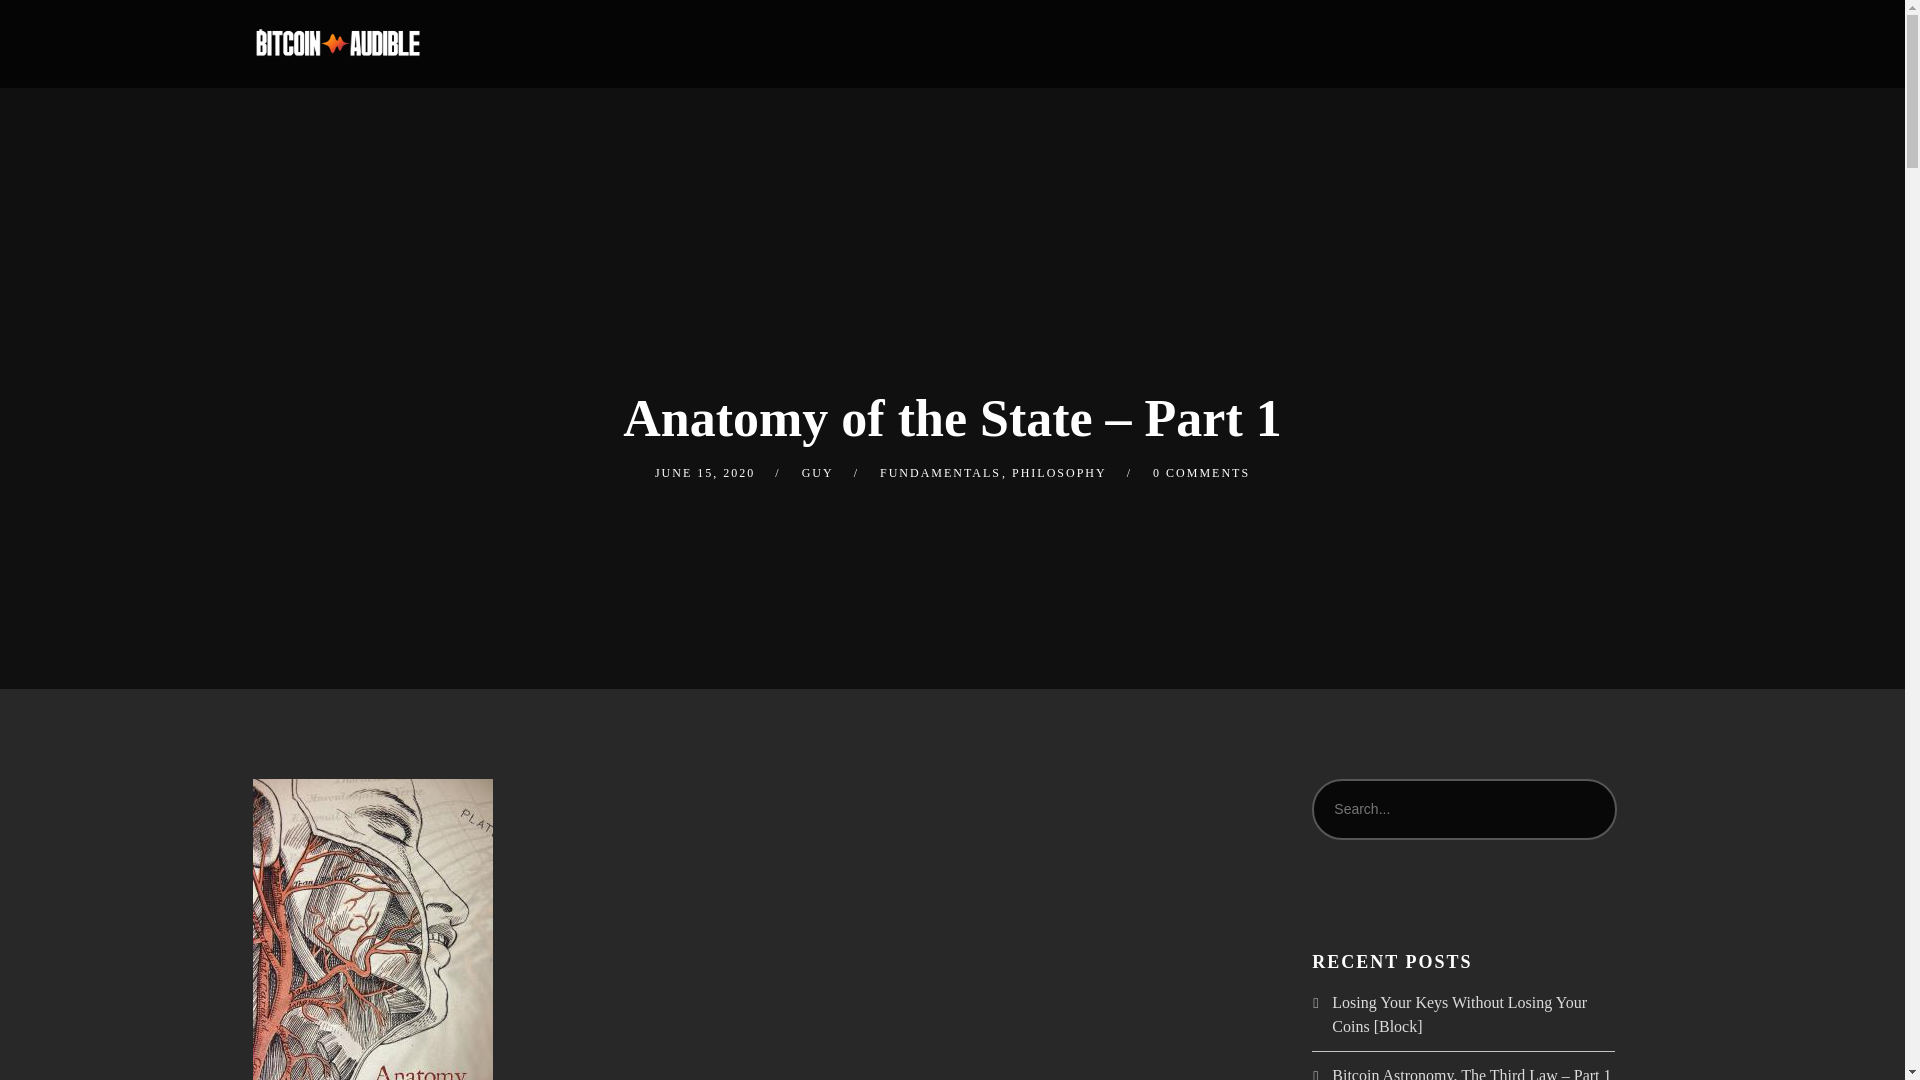 The width and height of the screenshot is (1920, 1080). Describe the element at coordinates (43, 30) in the screenshot. I see `Submit` at that location.